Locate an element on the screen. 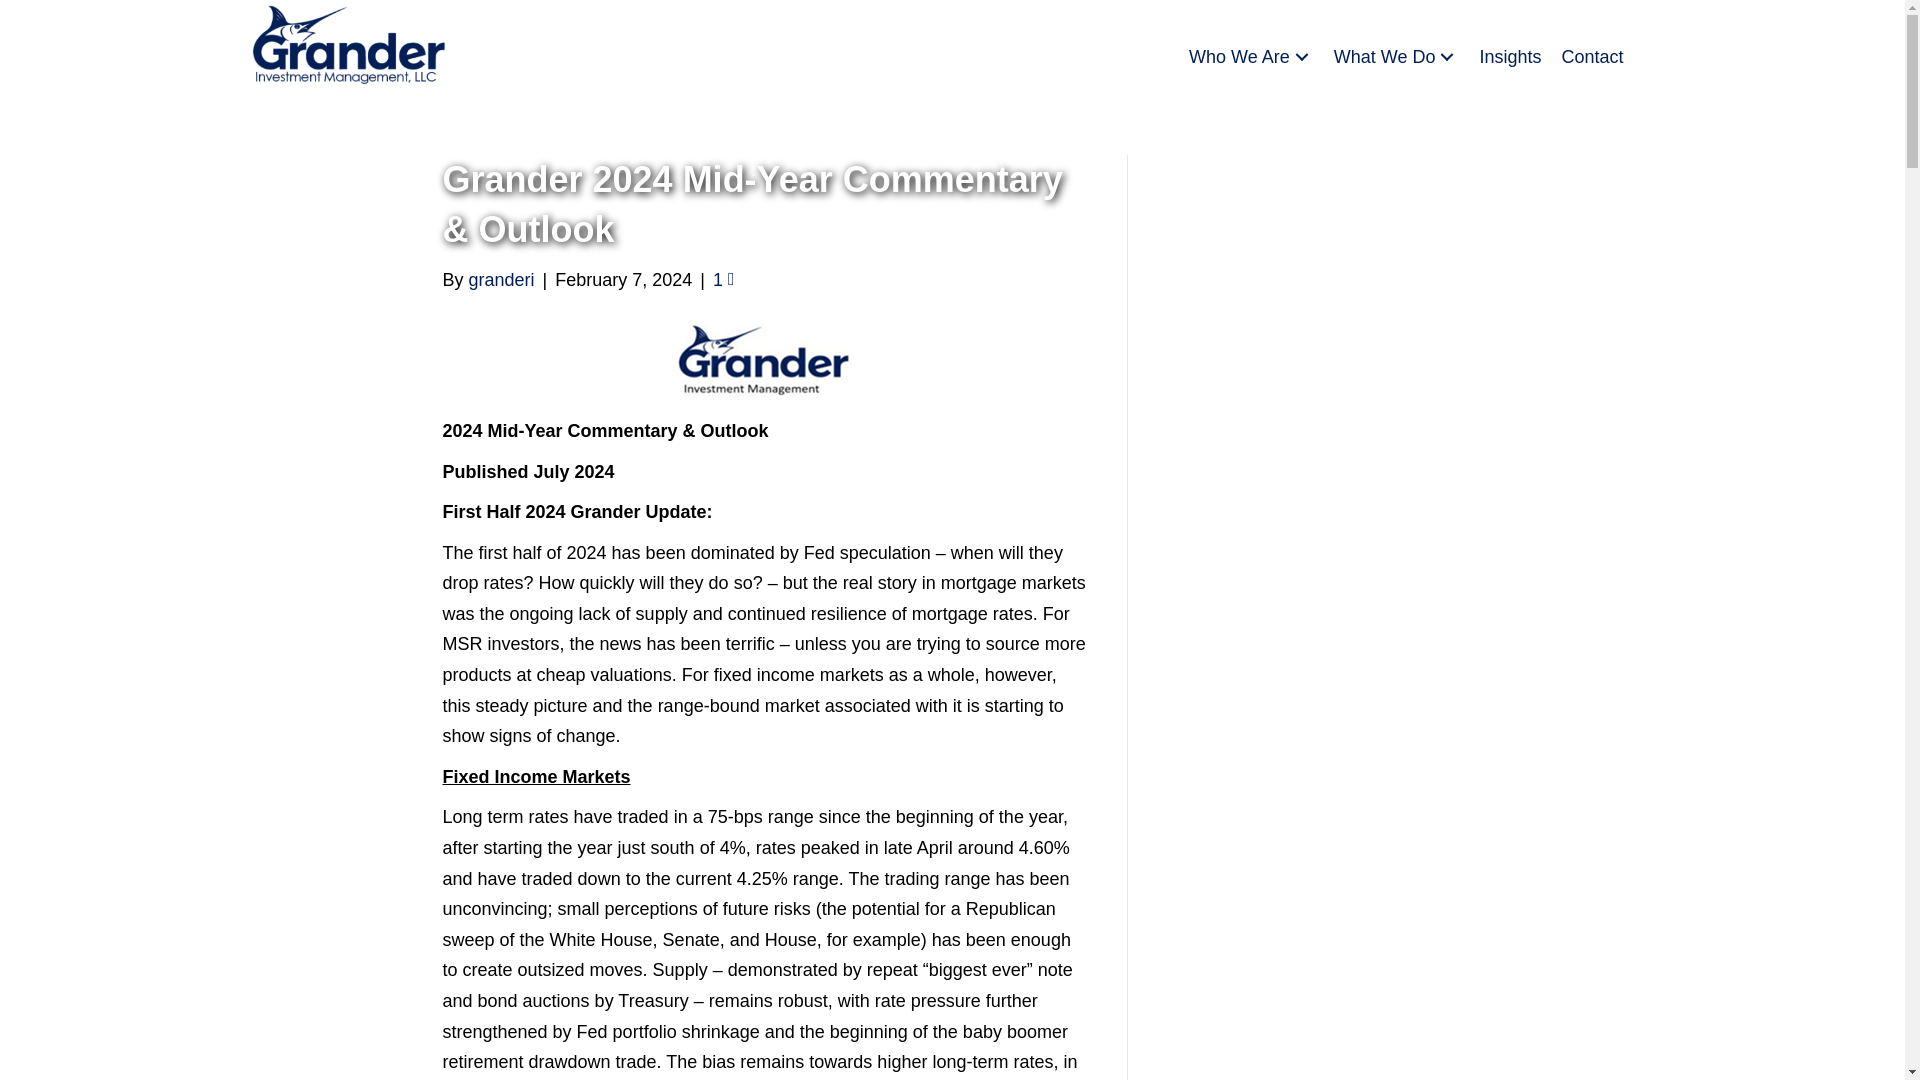  Who We Are is located at coordinates (1251, 58).